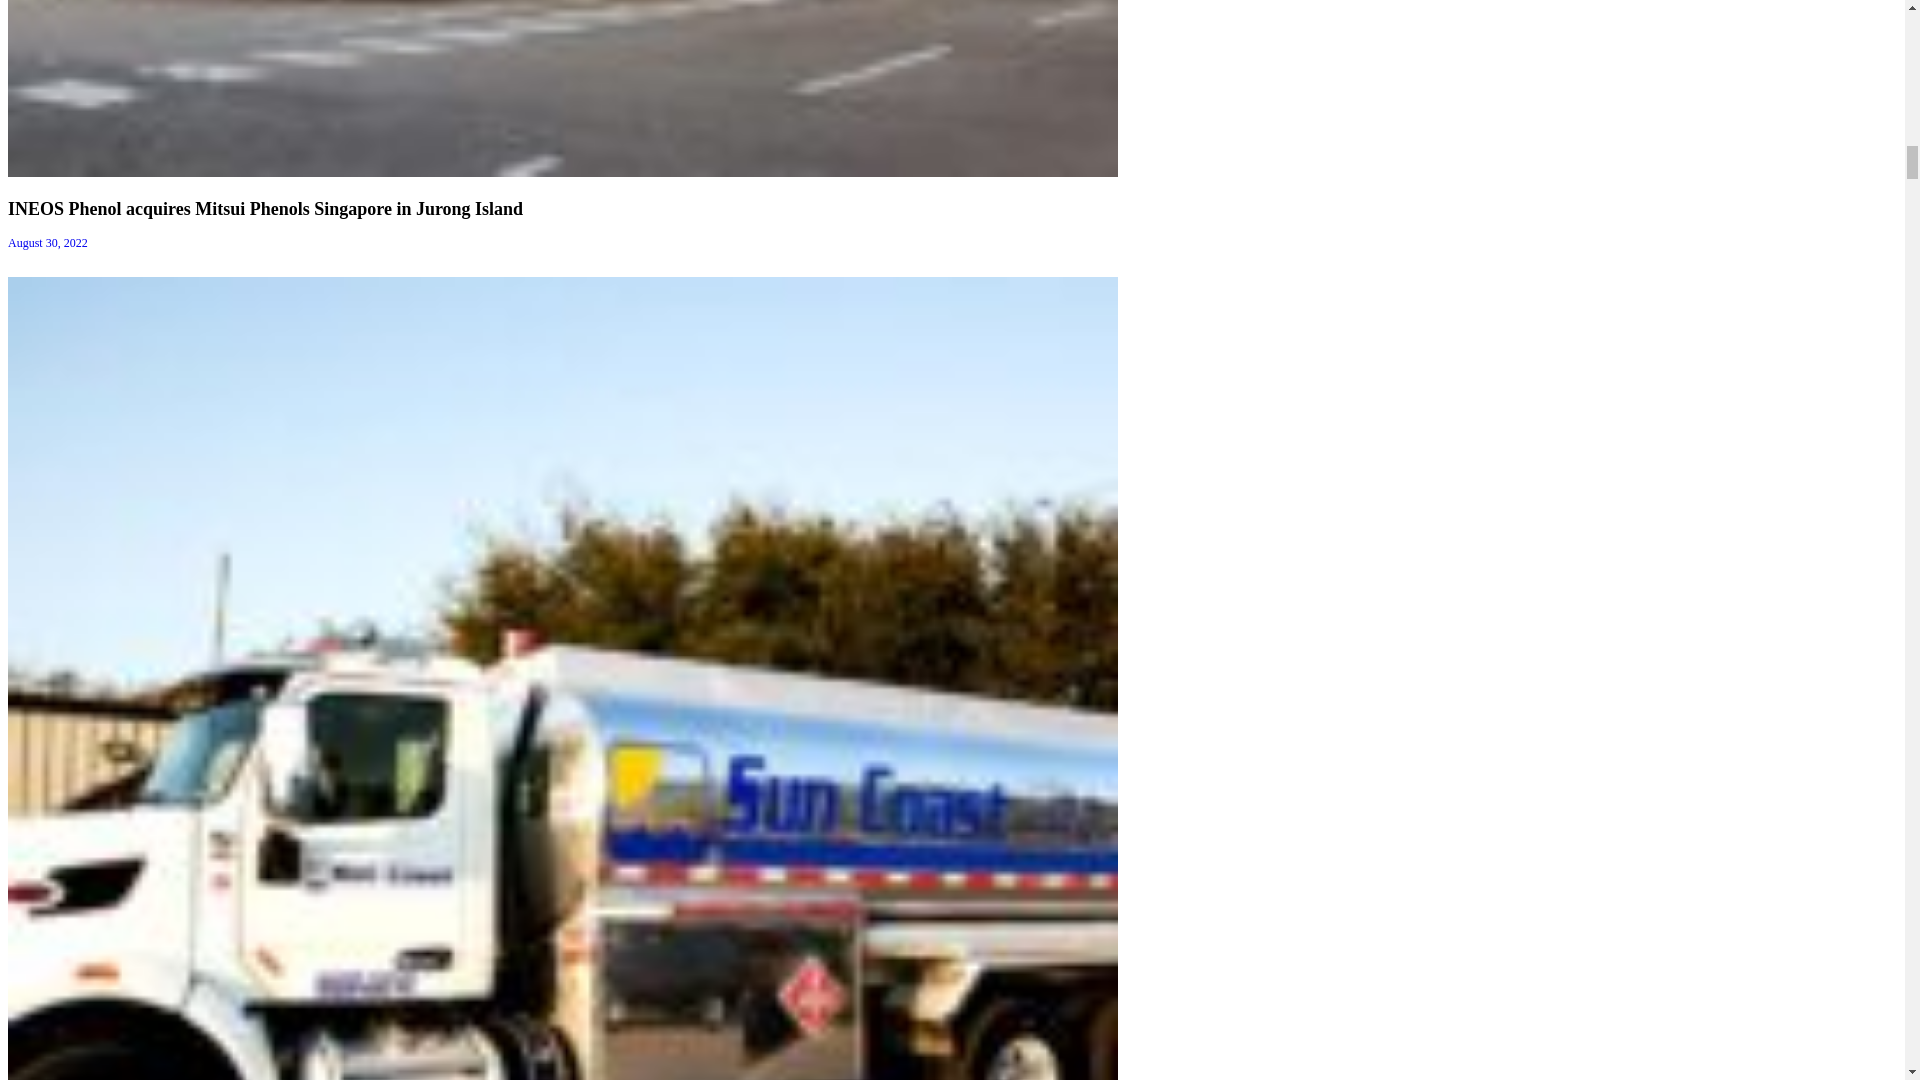 This screenshot has width=1920, height=1080. I want to click on August 30, 2022, so click(48, 242).